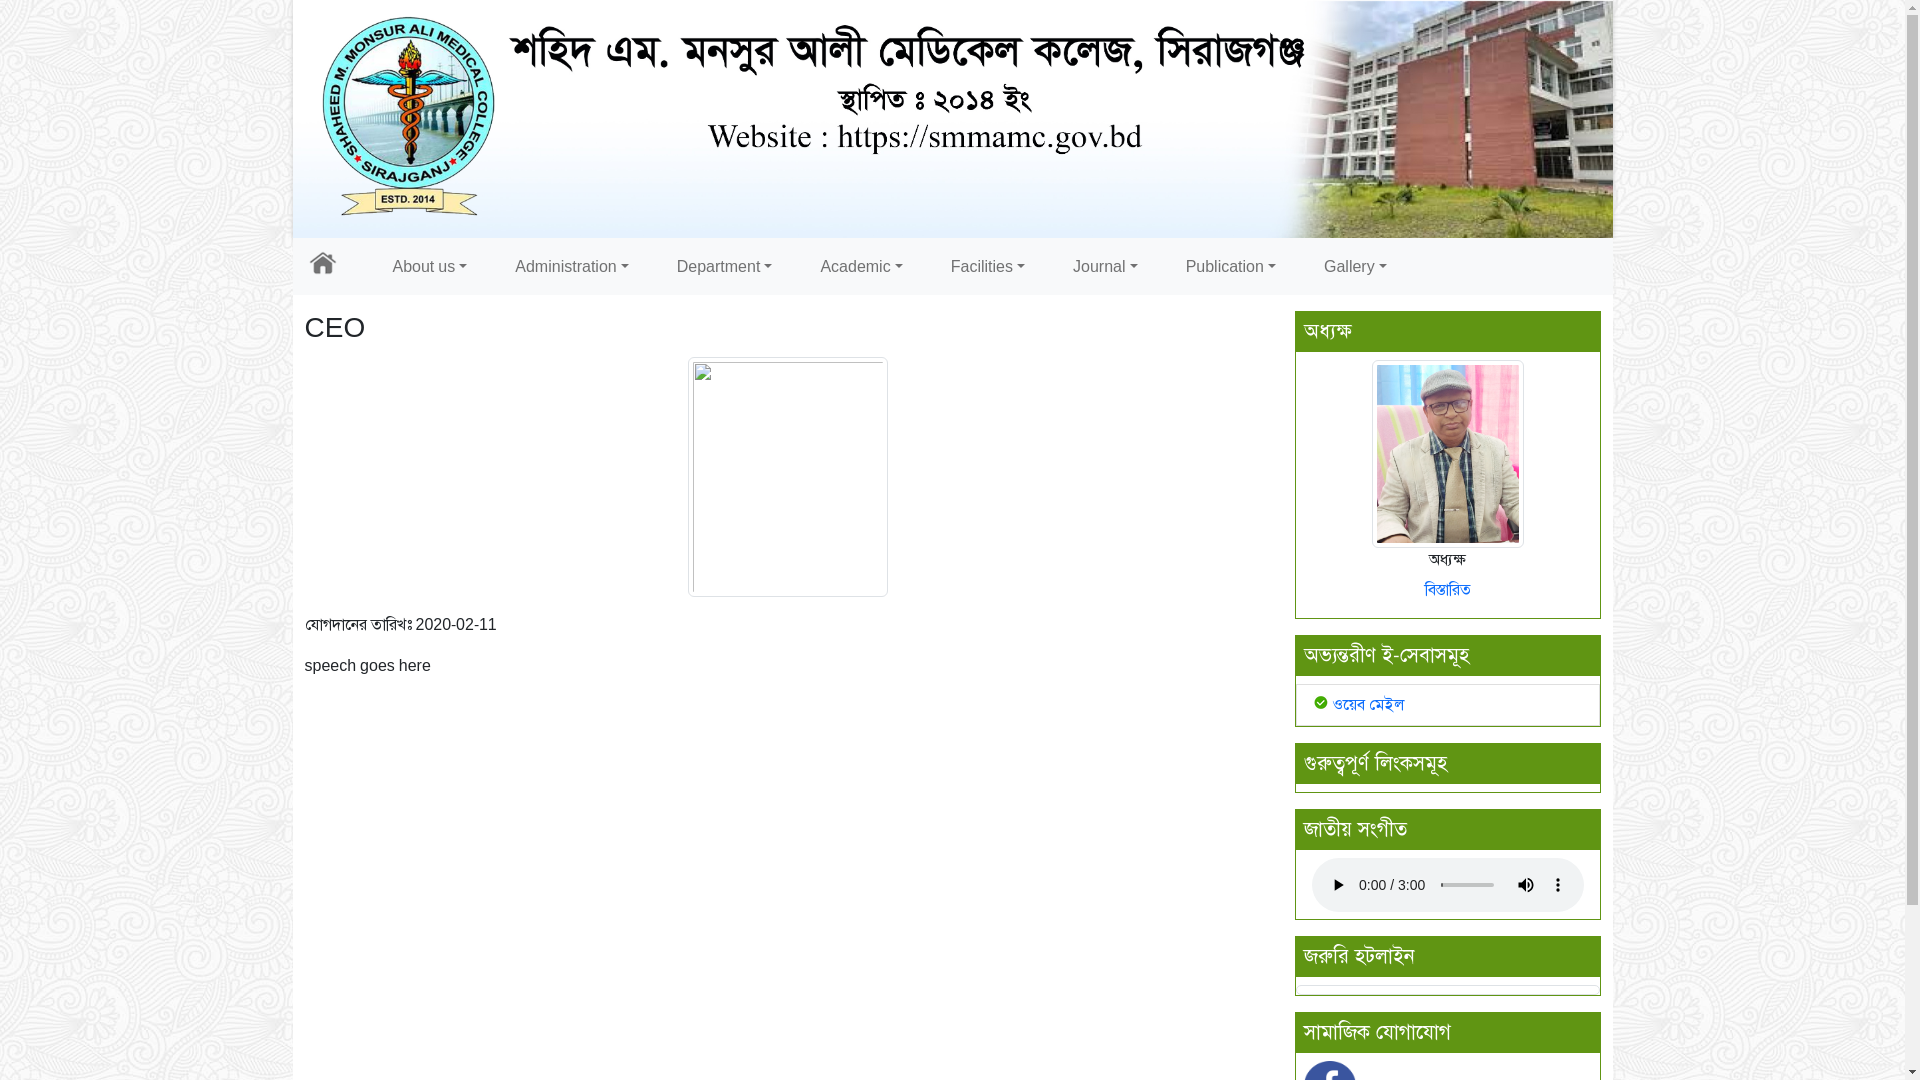 Image resolution: width=1920 pixels, height=1080 pixels. I want to click on Stop, so click(960, 262).